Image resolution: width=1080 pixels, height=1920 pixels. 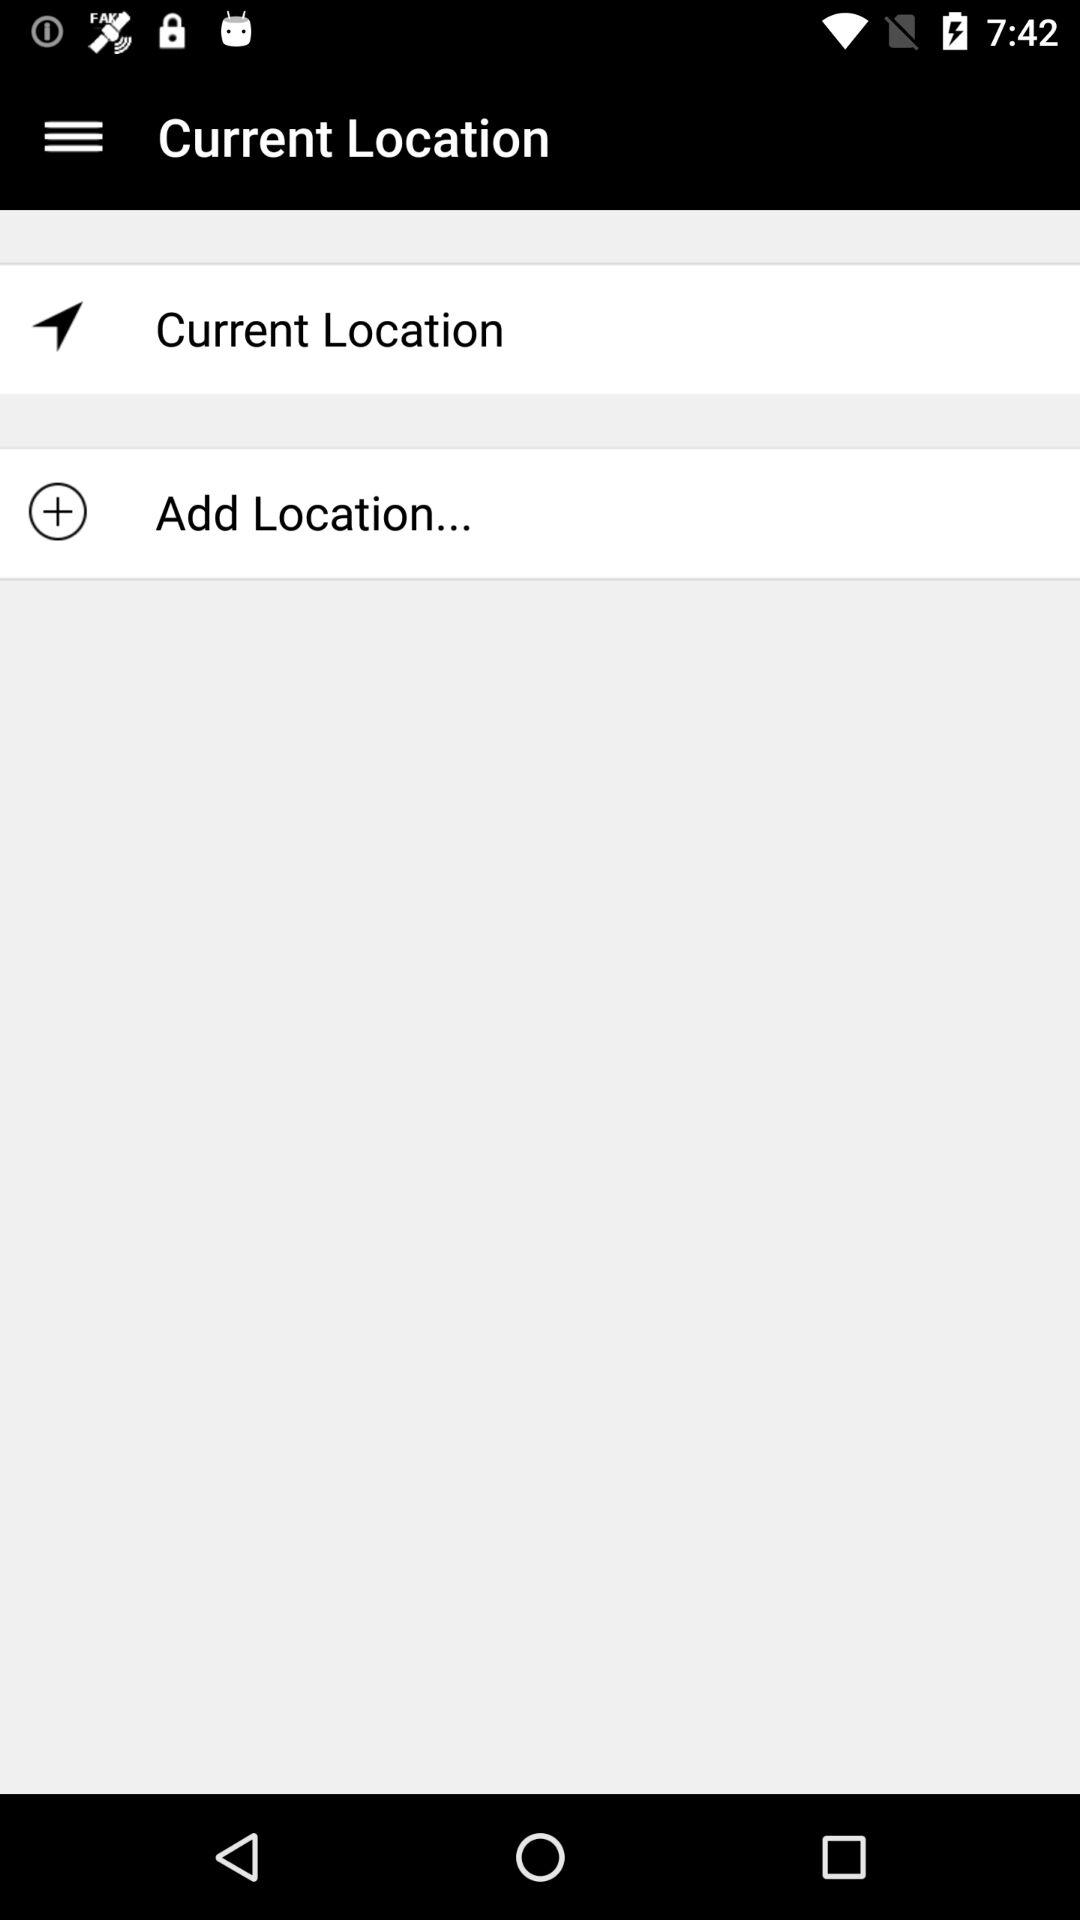 What do you see at coordinates (74, 136) in the screenshot?
I see `display menu` at bounding box center [74, 136].